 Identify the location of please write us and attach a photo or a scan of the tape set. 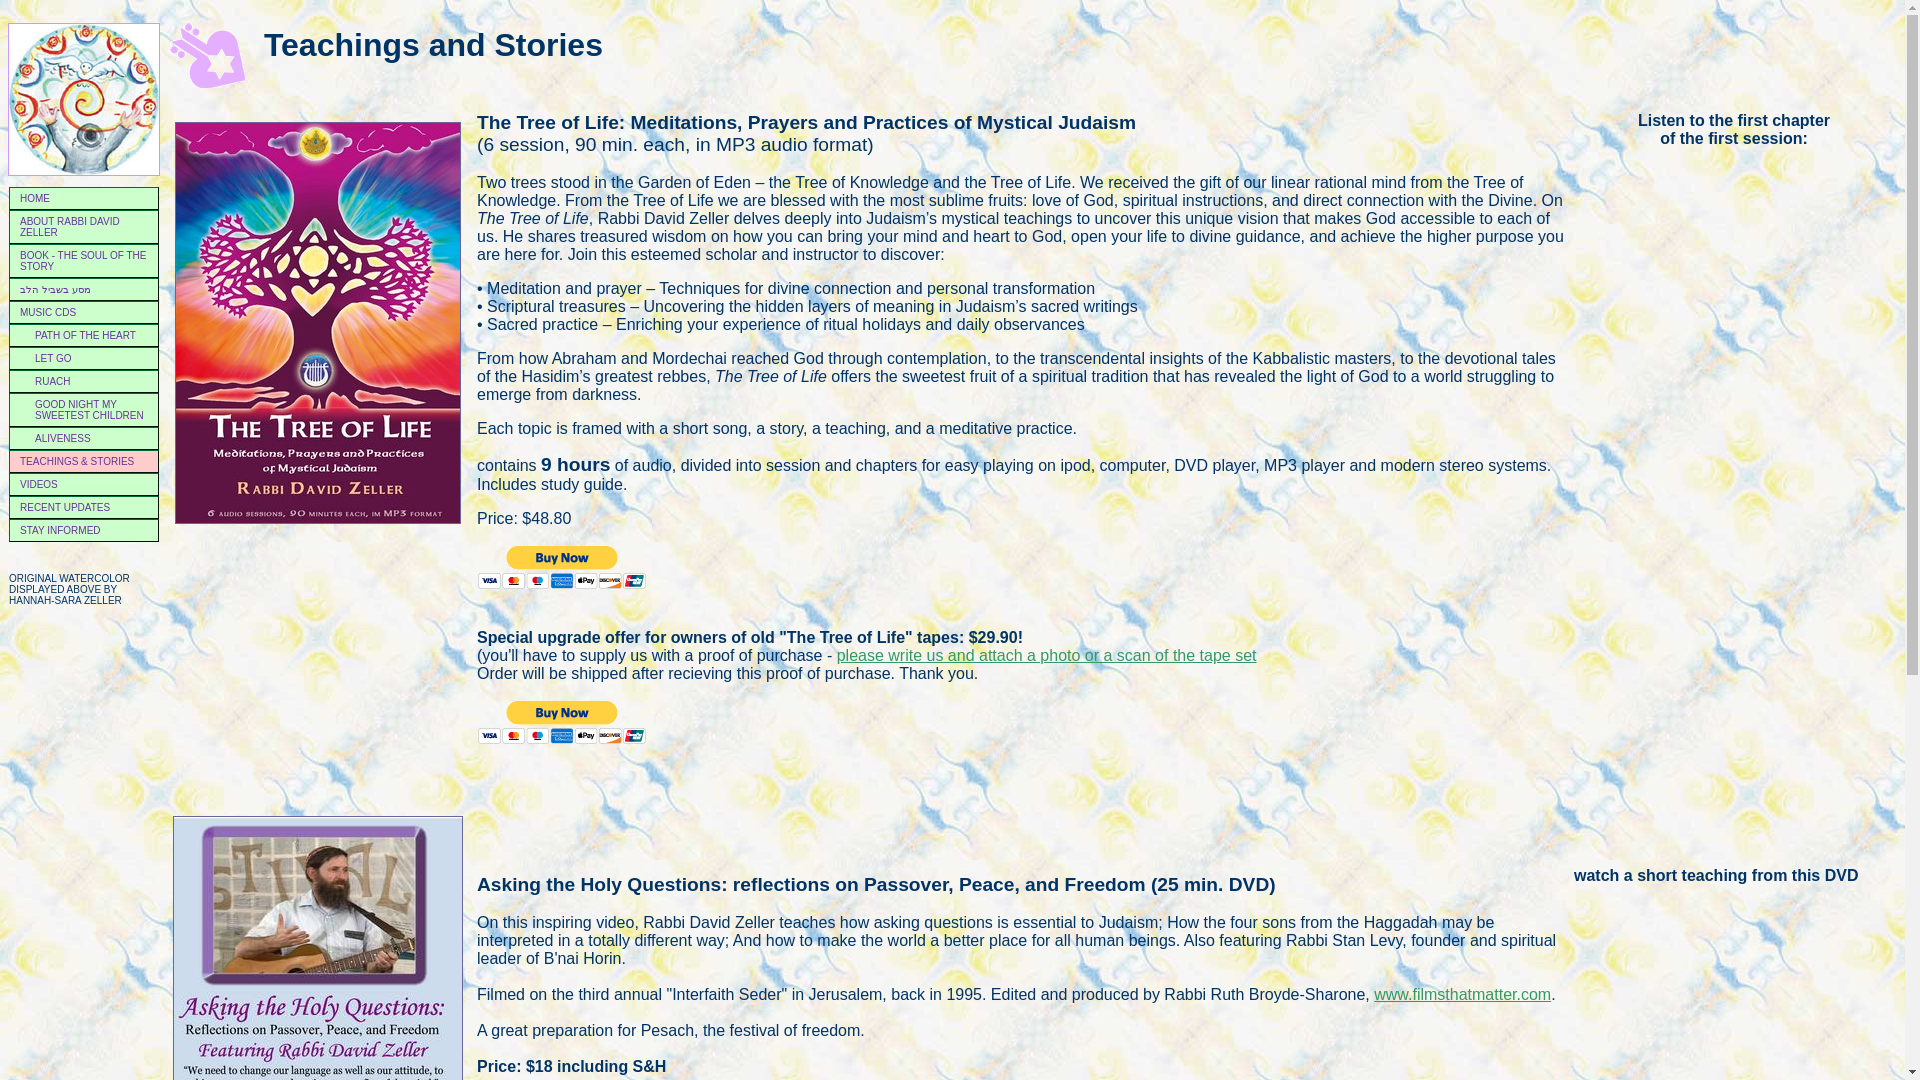
(1047, 655).